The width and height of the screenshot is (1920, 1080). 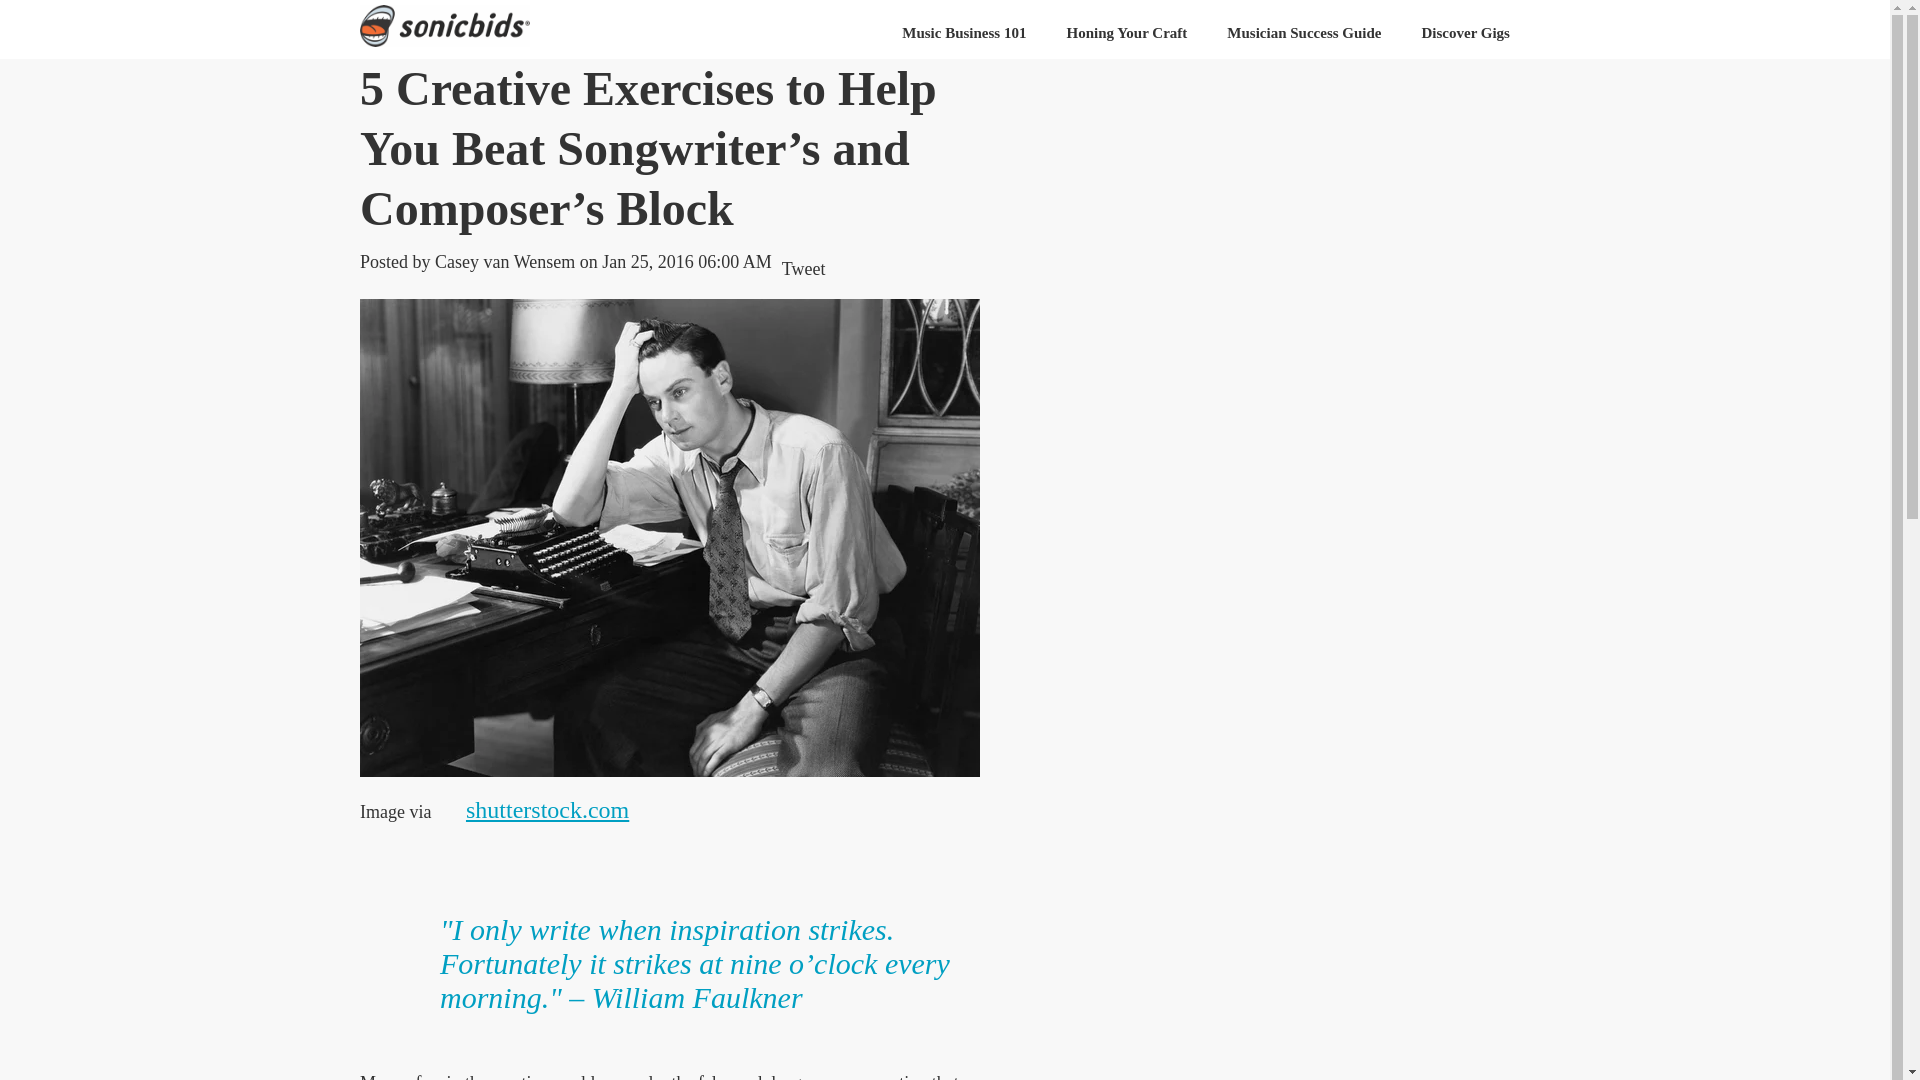 What do you see at coordinates (1304, 33) in the screenshot?
I see `Musician Success Guide` at bounding box center [1304, 33].